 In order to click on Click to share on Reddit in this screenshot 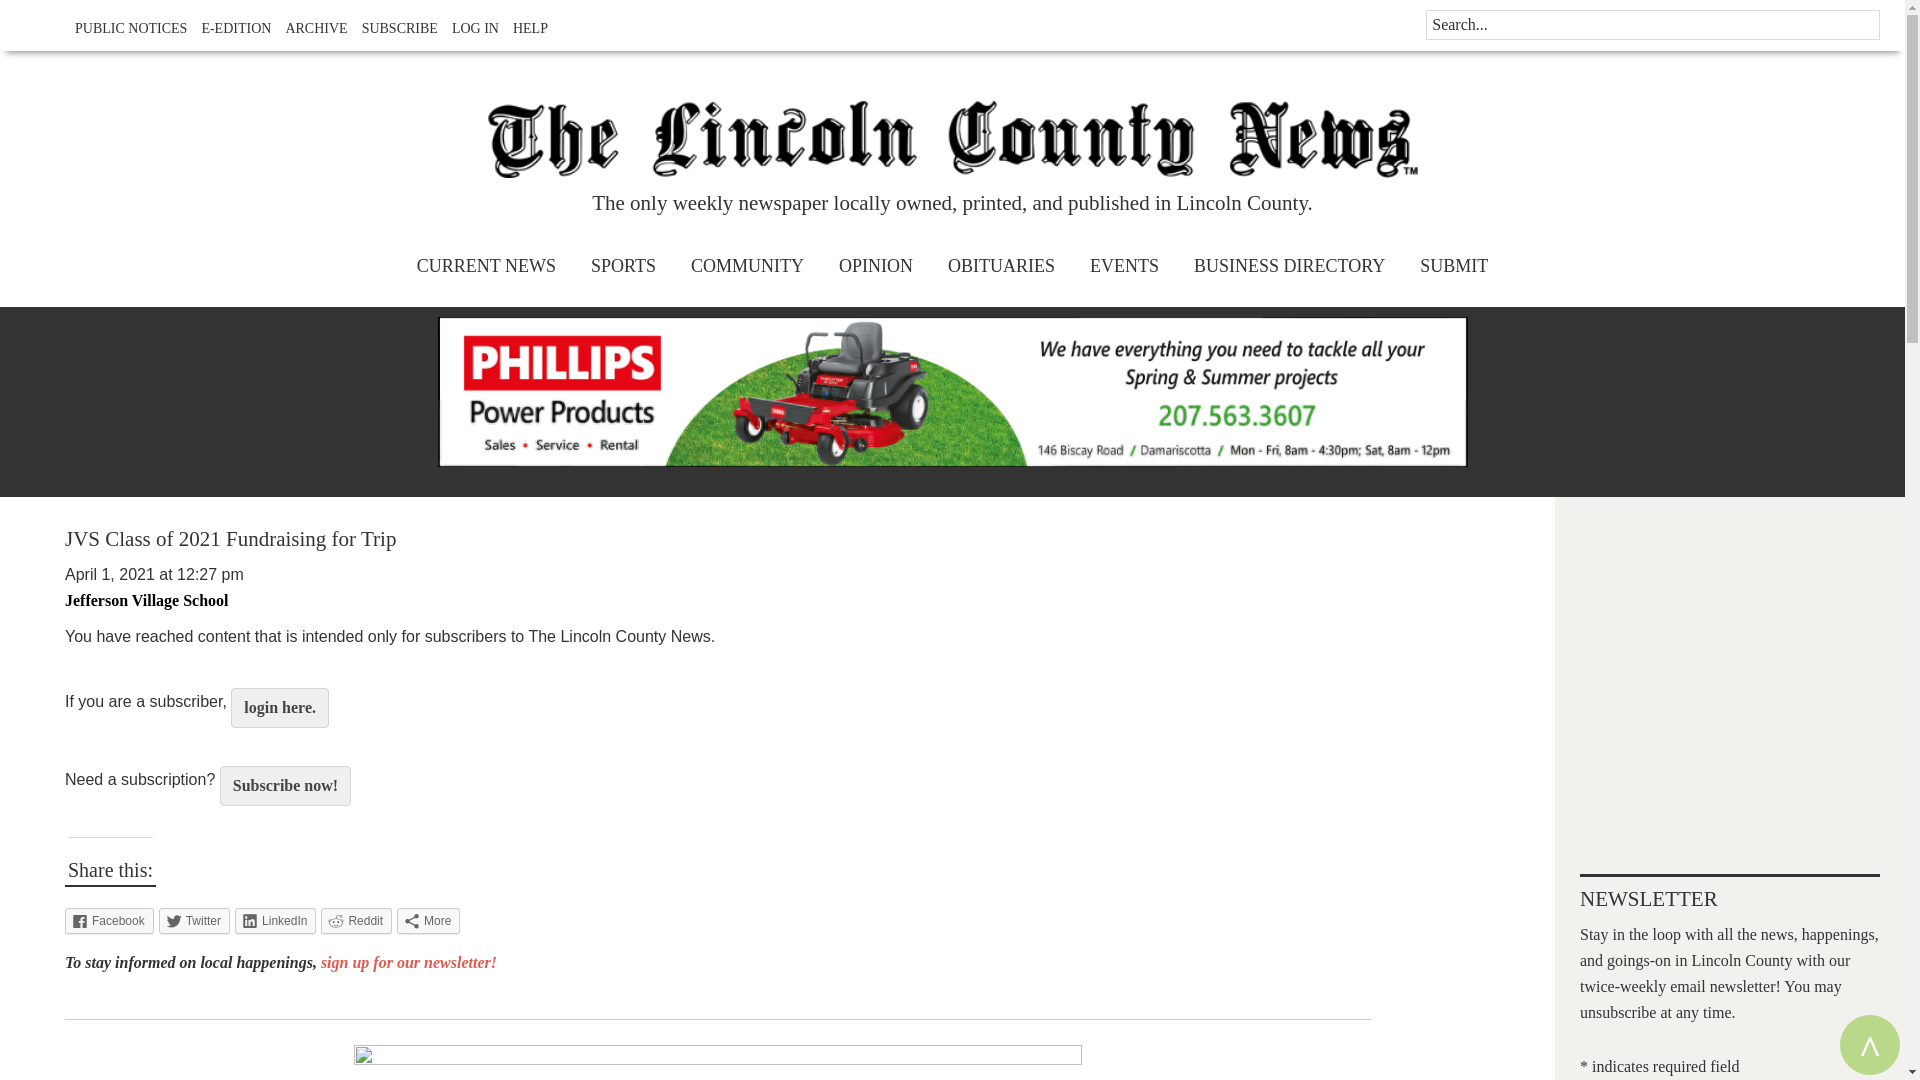, I will do `click(356, 921)`.